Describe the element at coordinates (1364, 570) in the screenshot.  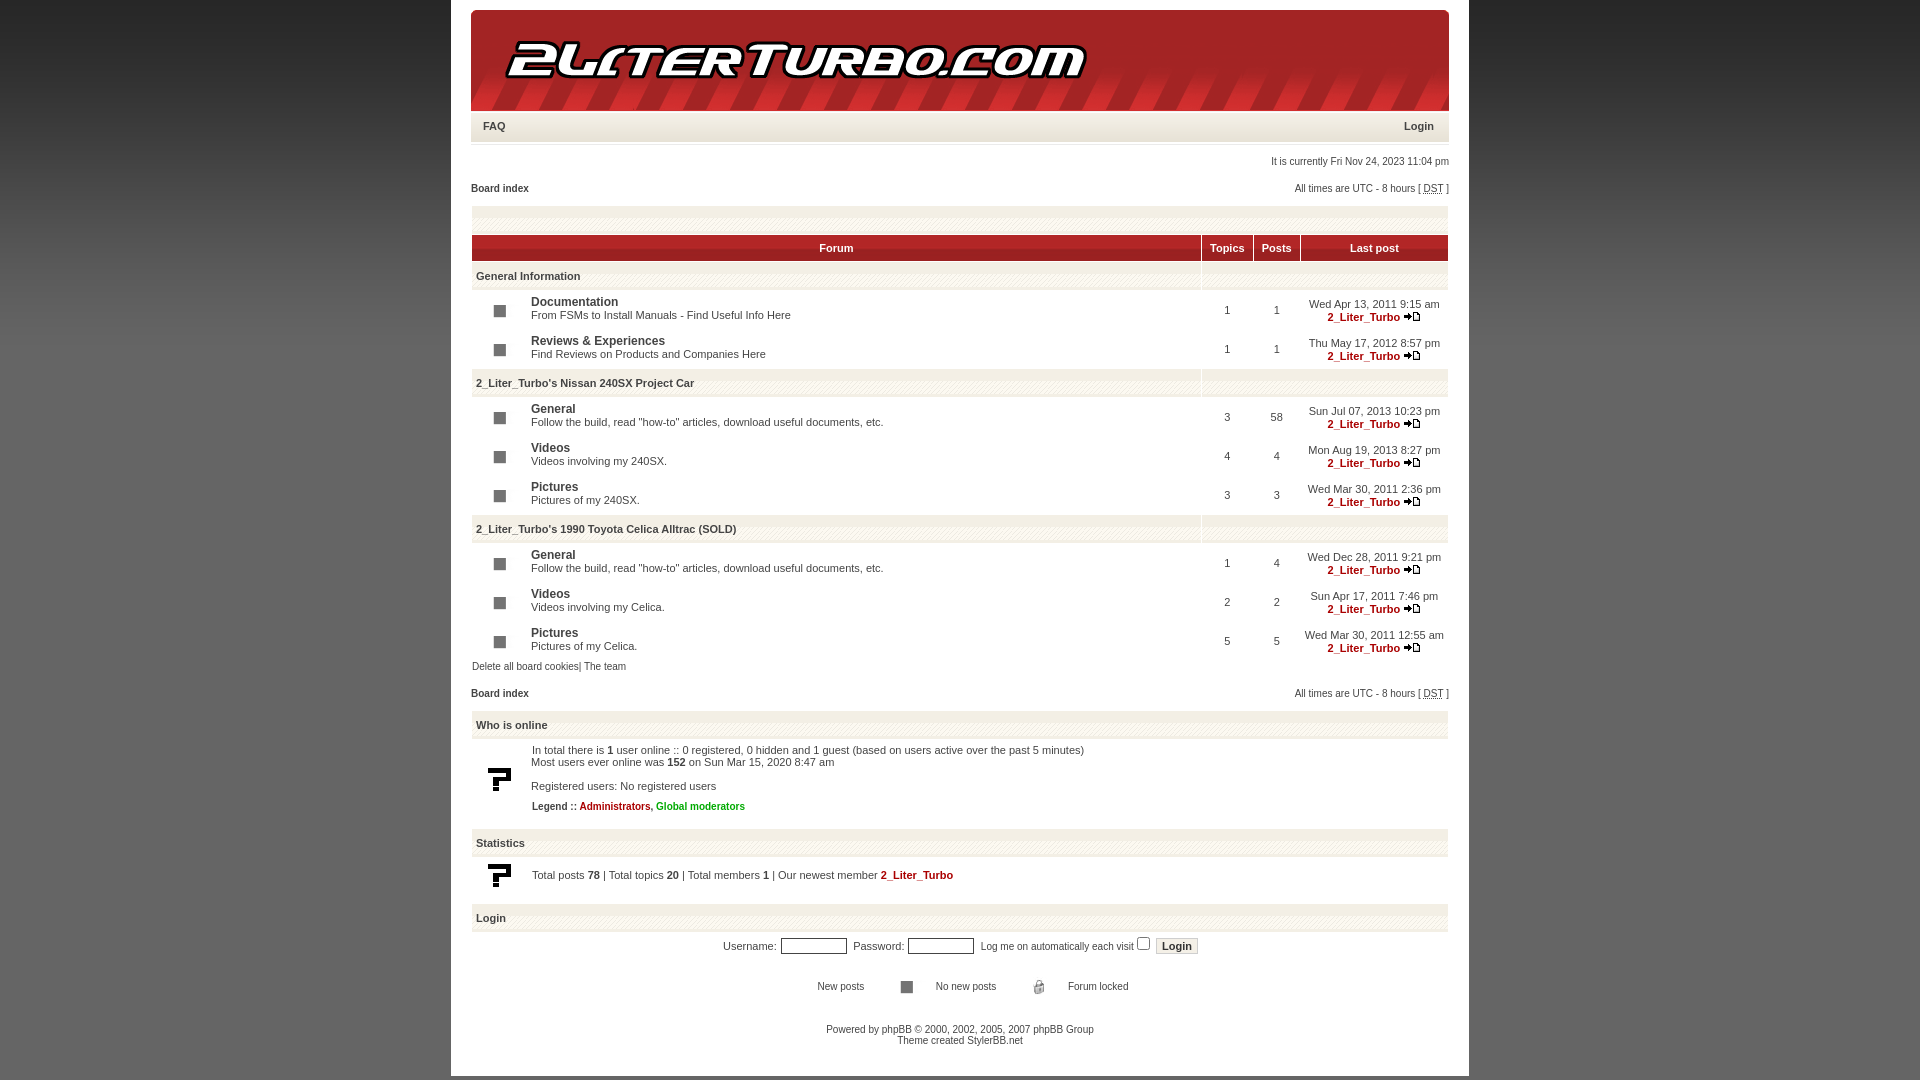
I see `2_Liter_Turbo` at that location.